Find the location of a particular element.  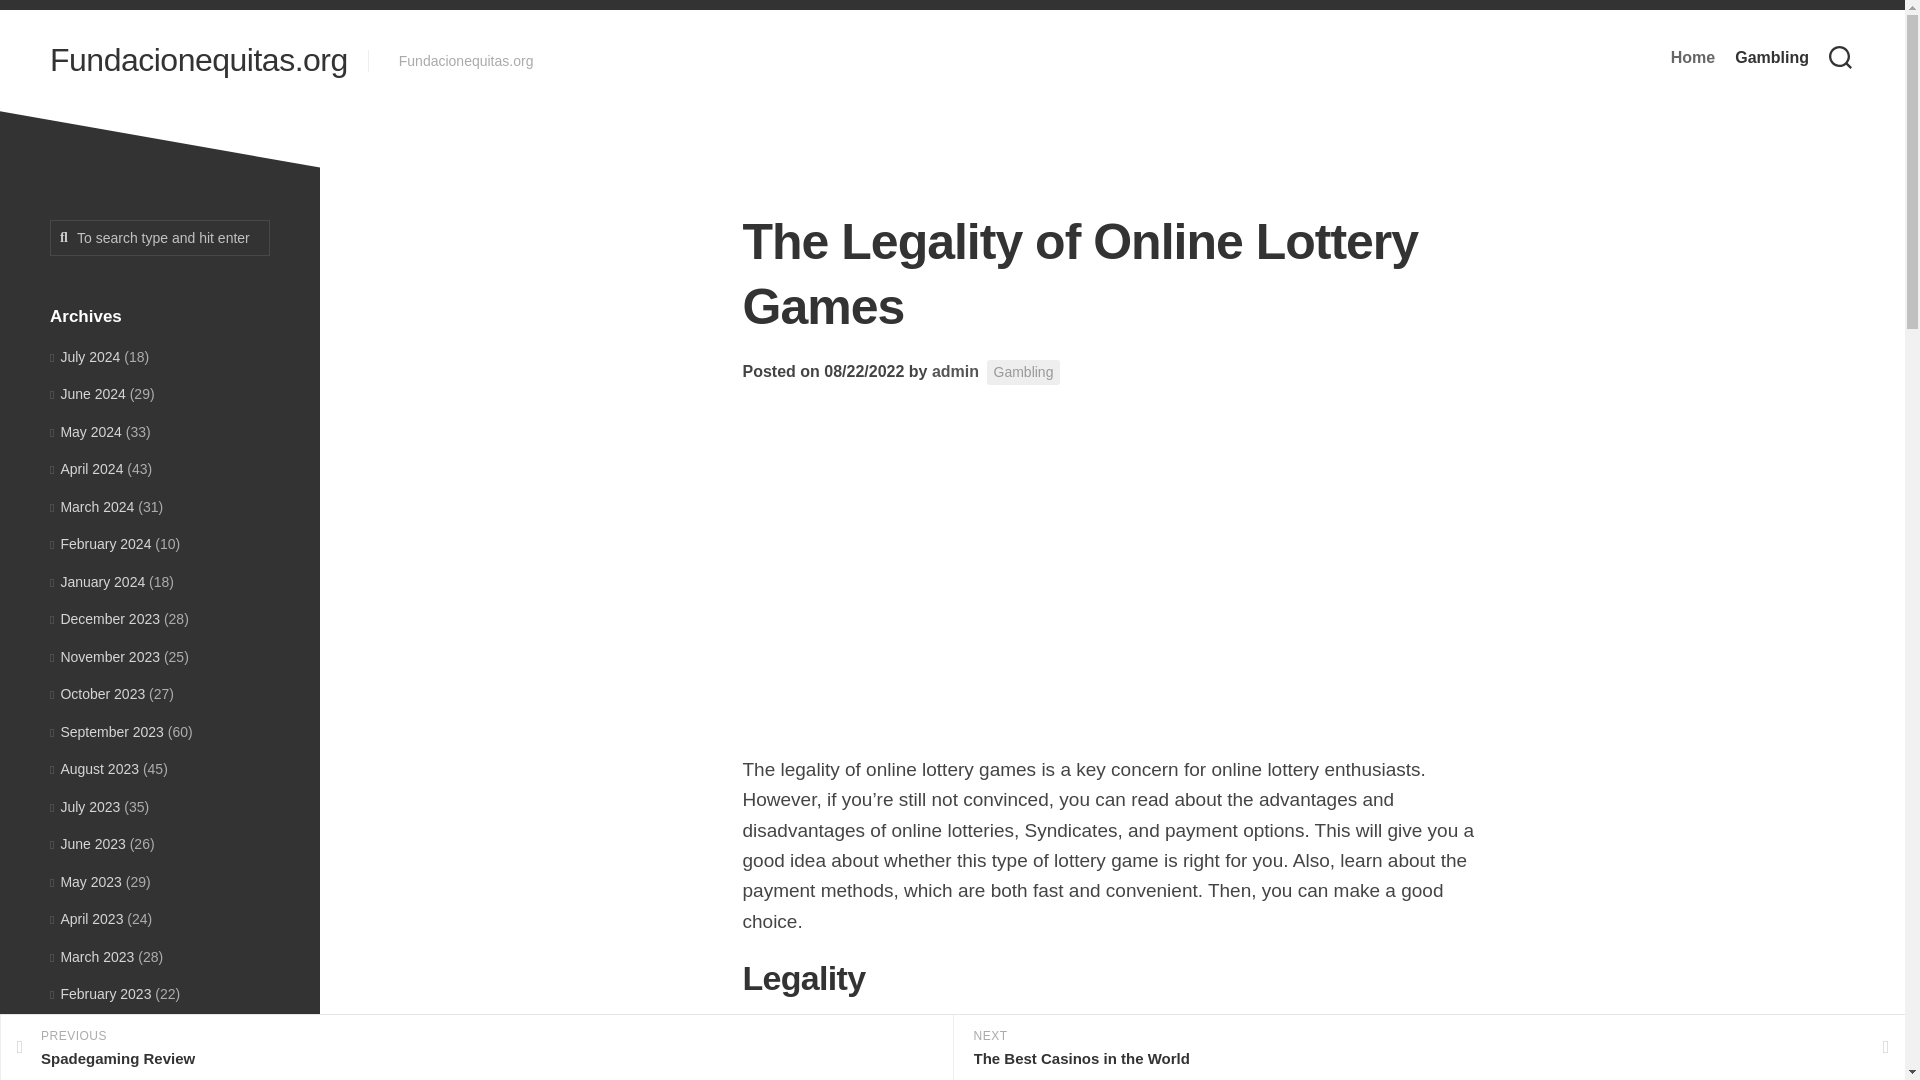

February 2023 is located at coordinates (100, 994).